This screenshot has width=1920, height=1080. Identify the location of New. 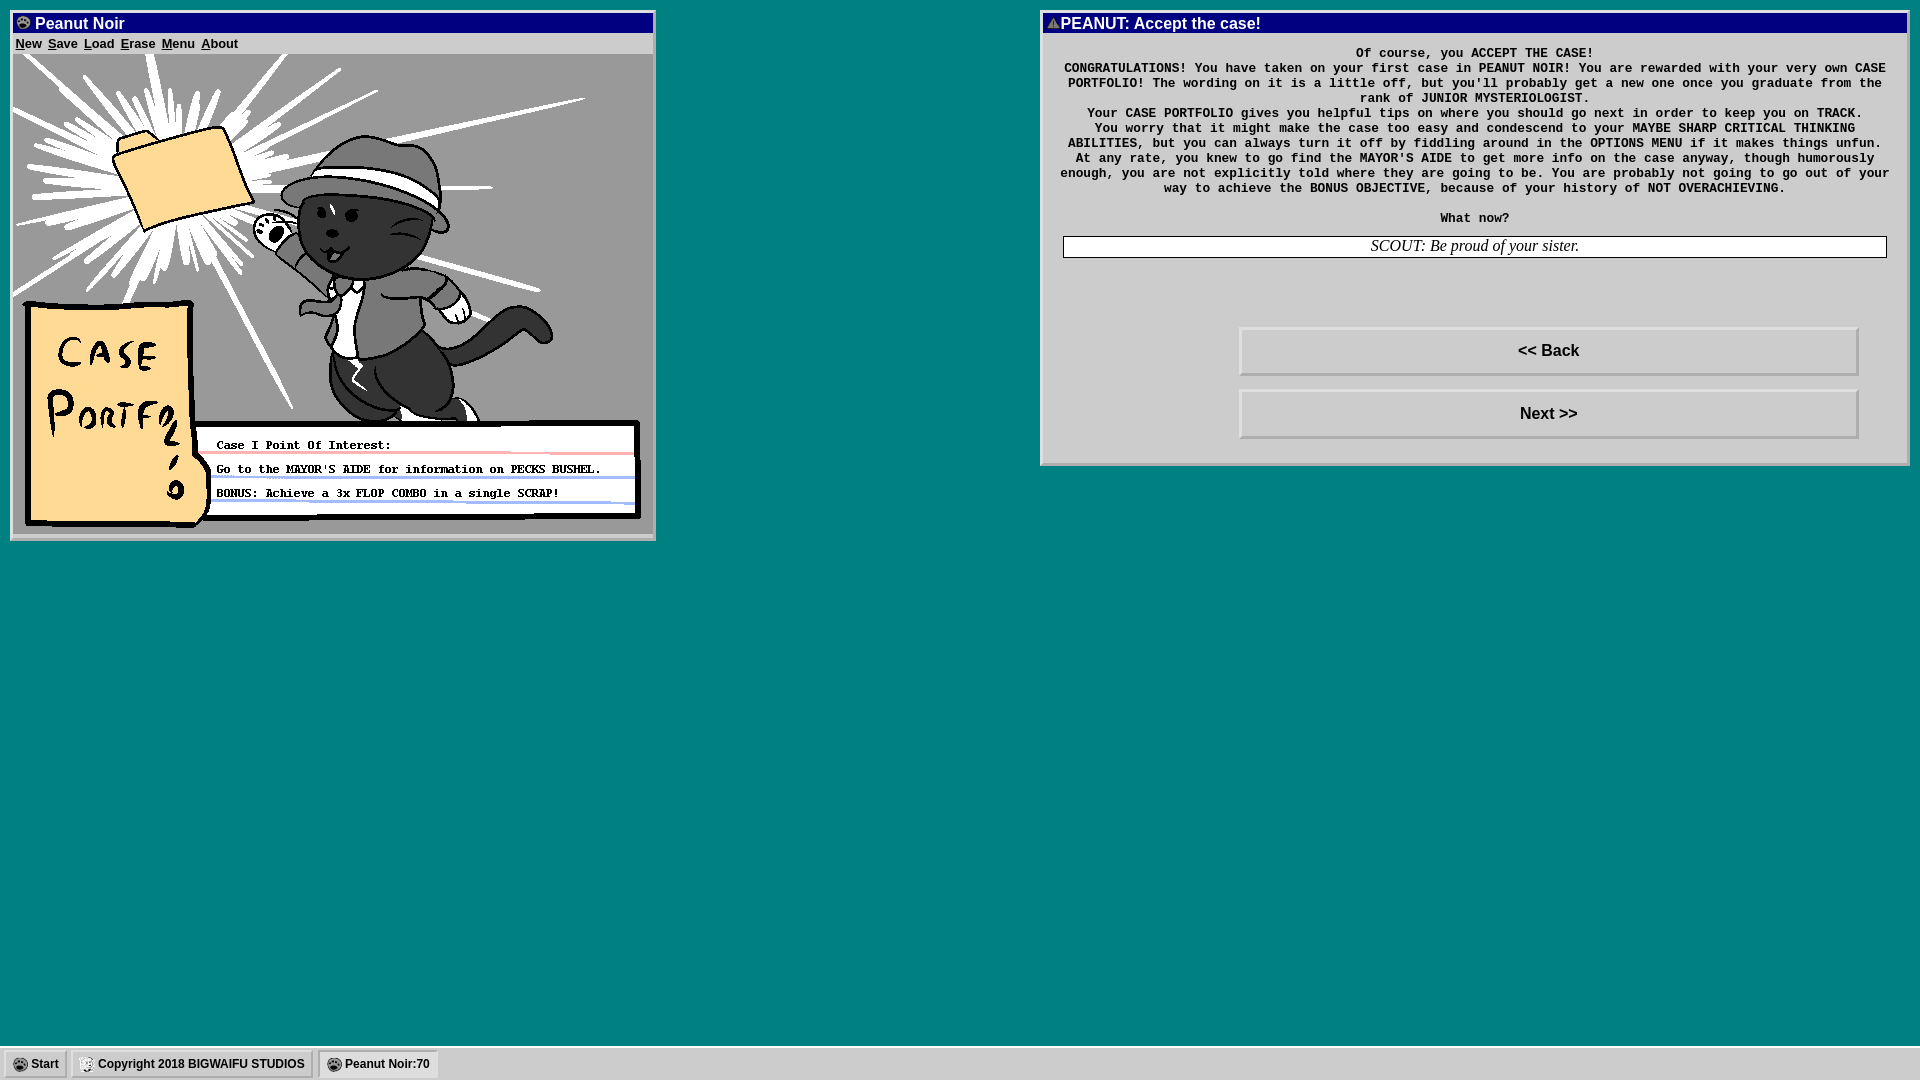
(28, 42).